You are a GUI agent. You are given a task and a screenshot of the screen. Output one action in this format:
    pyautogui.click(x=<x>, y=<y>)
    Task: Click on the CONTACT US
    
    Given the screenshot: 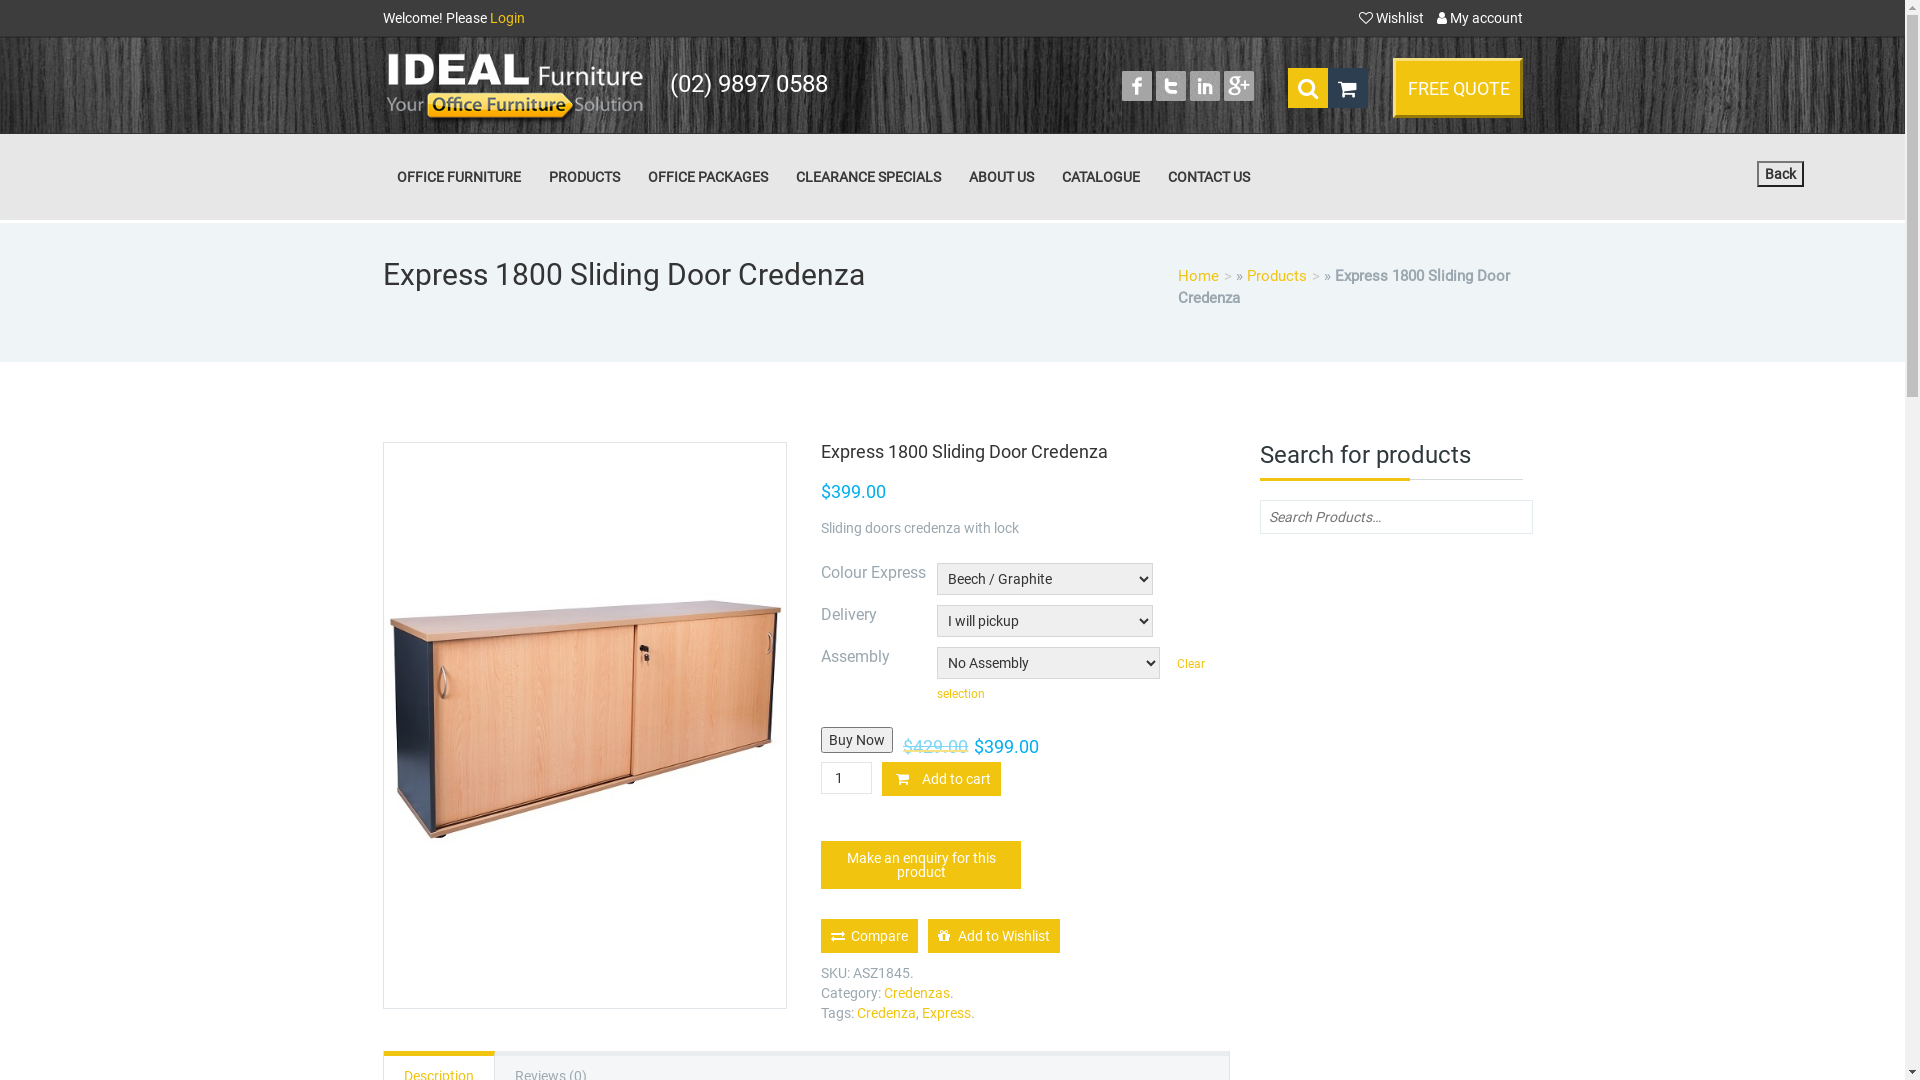 What is the action you would take?
    pyautogui.click(x=1209, y=177)
    